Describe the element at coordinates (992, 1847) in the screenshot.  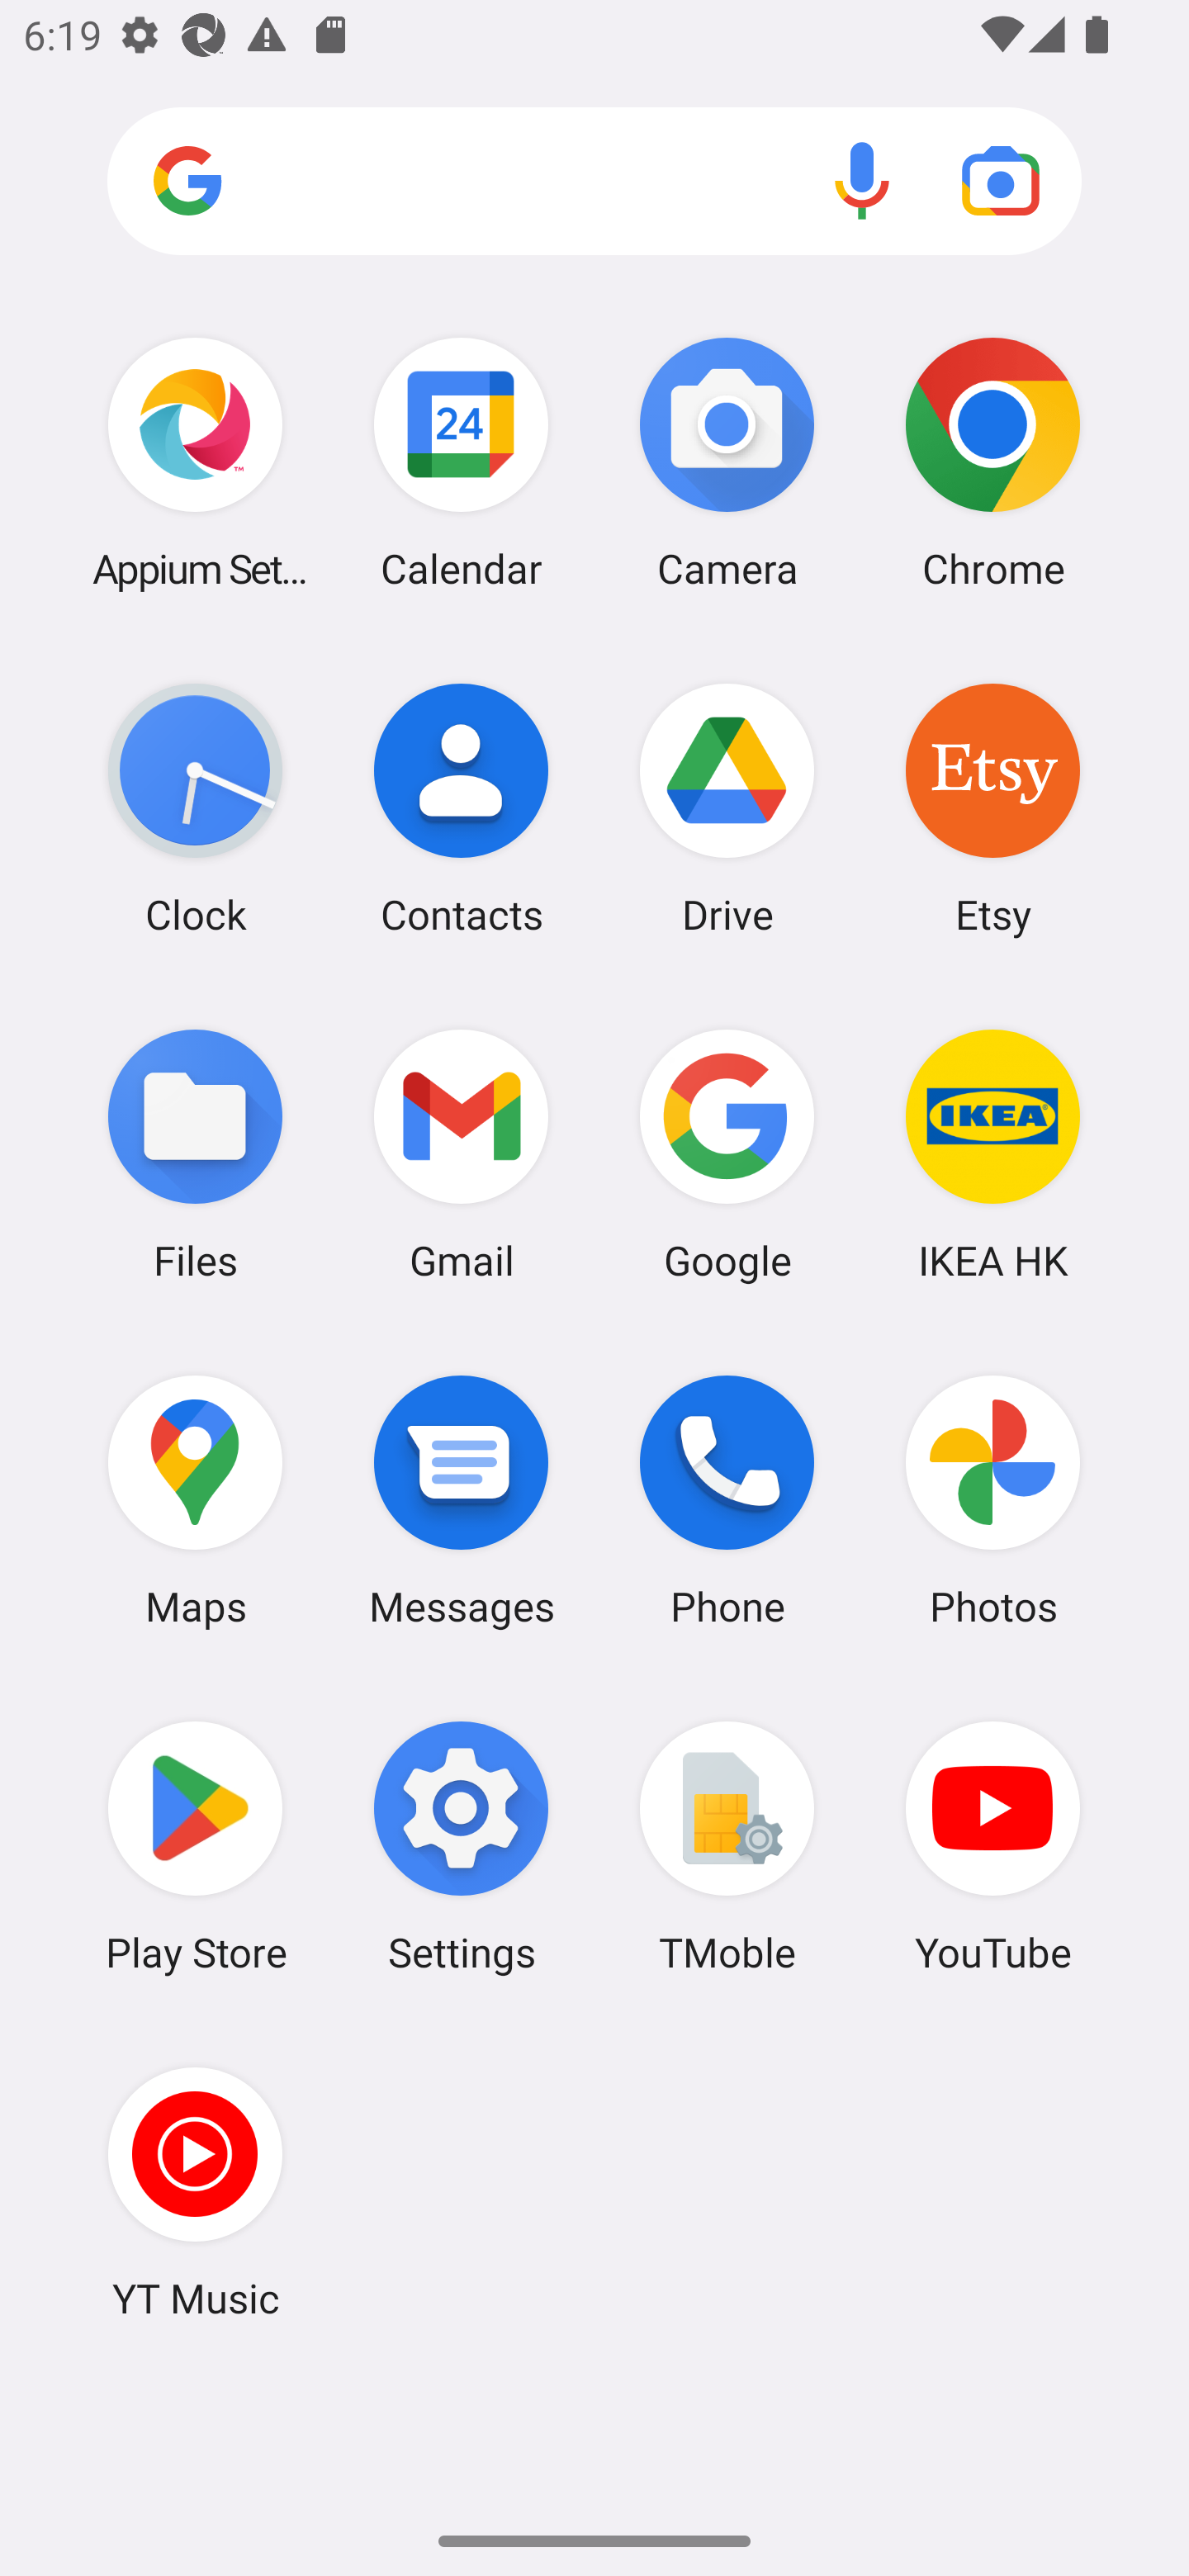
I see `YouTube` at that location.